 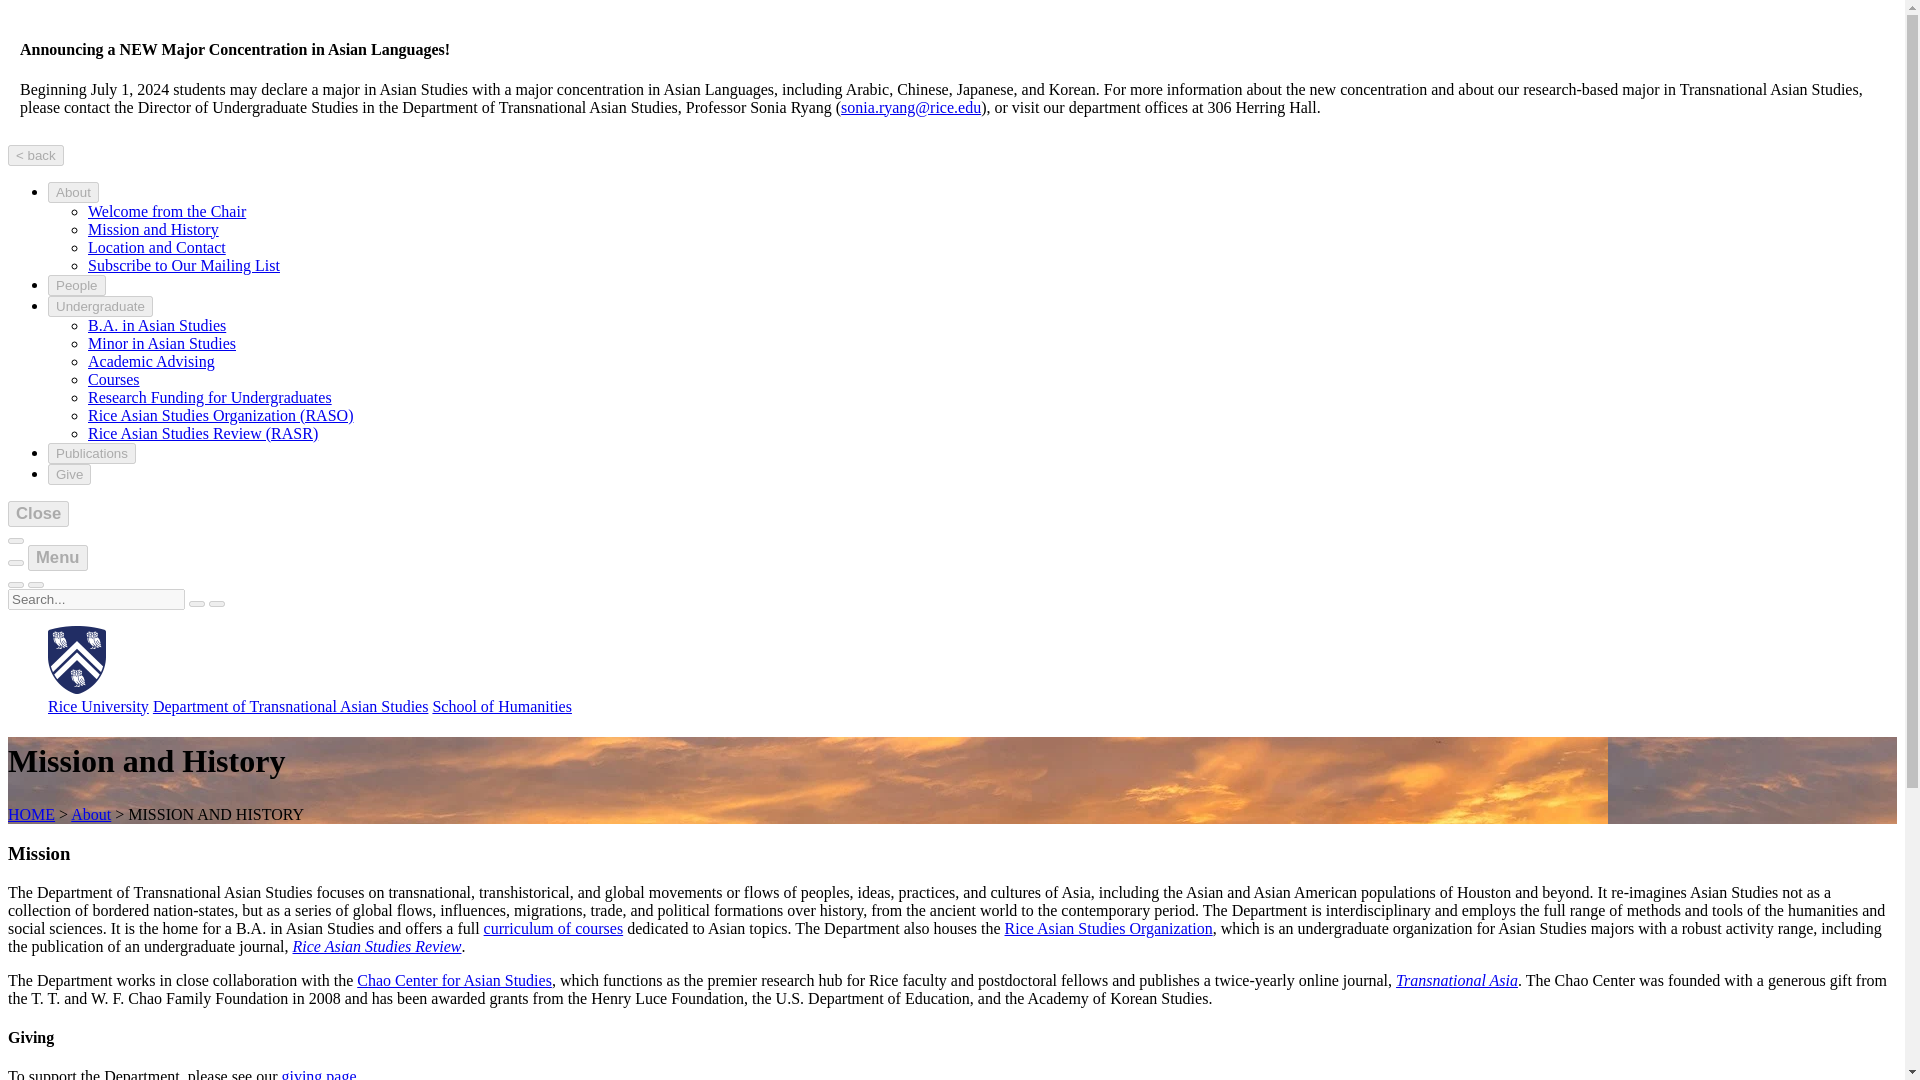 What do you see at coordinates (69, 474) in the screenshot?
I see `Give` at bounding box center [69, 474].